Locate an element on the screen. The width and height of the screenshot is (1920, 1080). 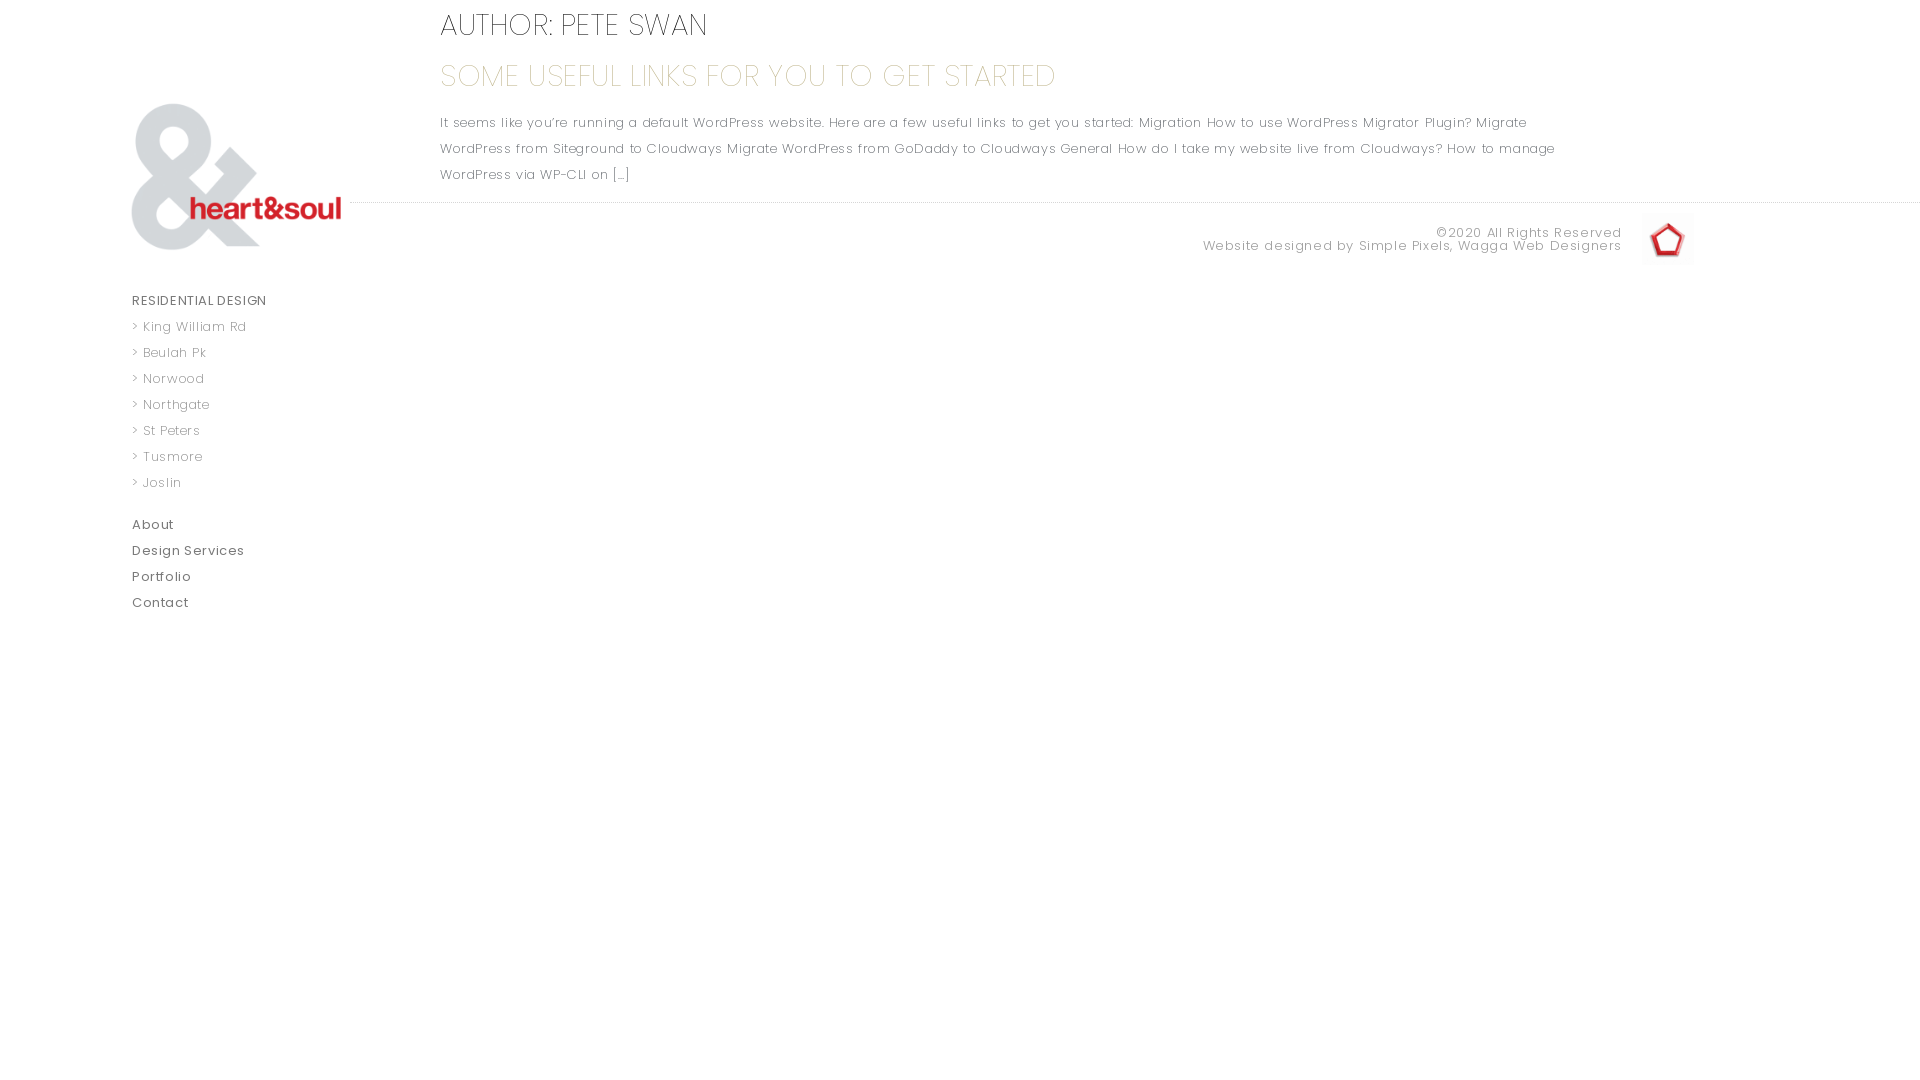
> King William Rd is located at coordinates (241, 327).